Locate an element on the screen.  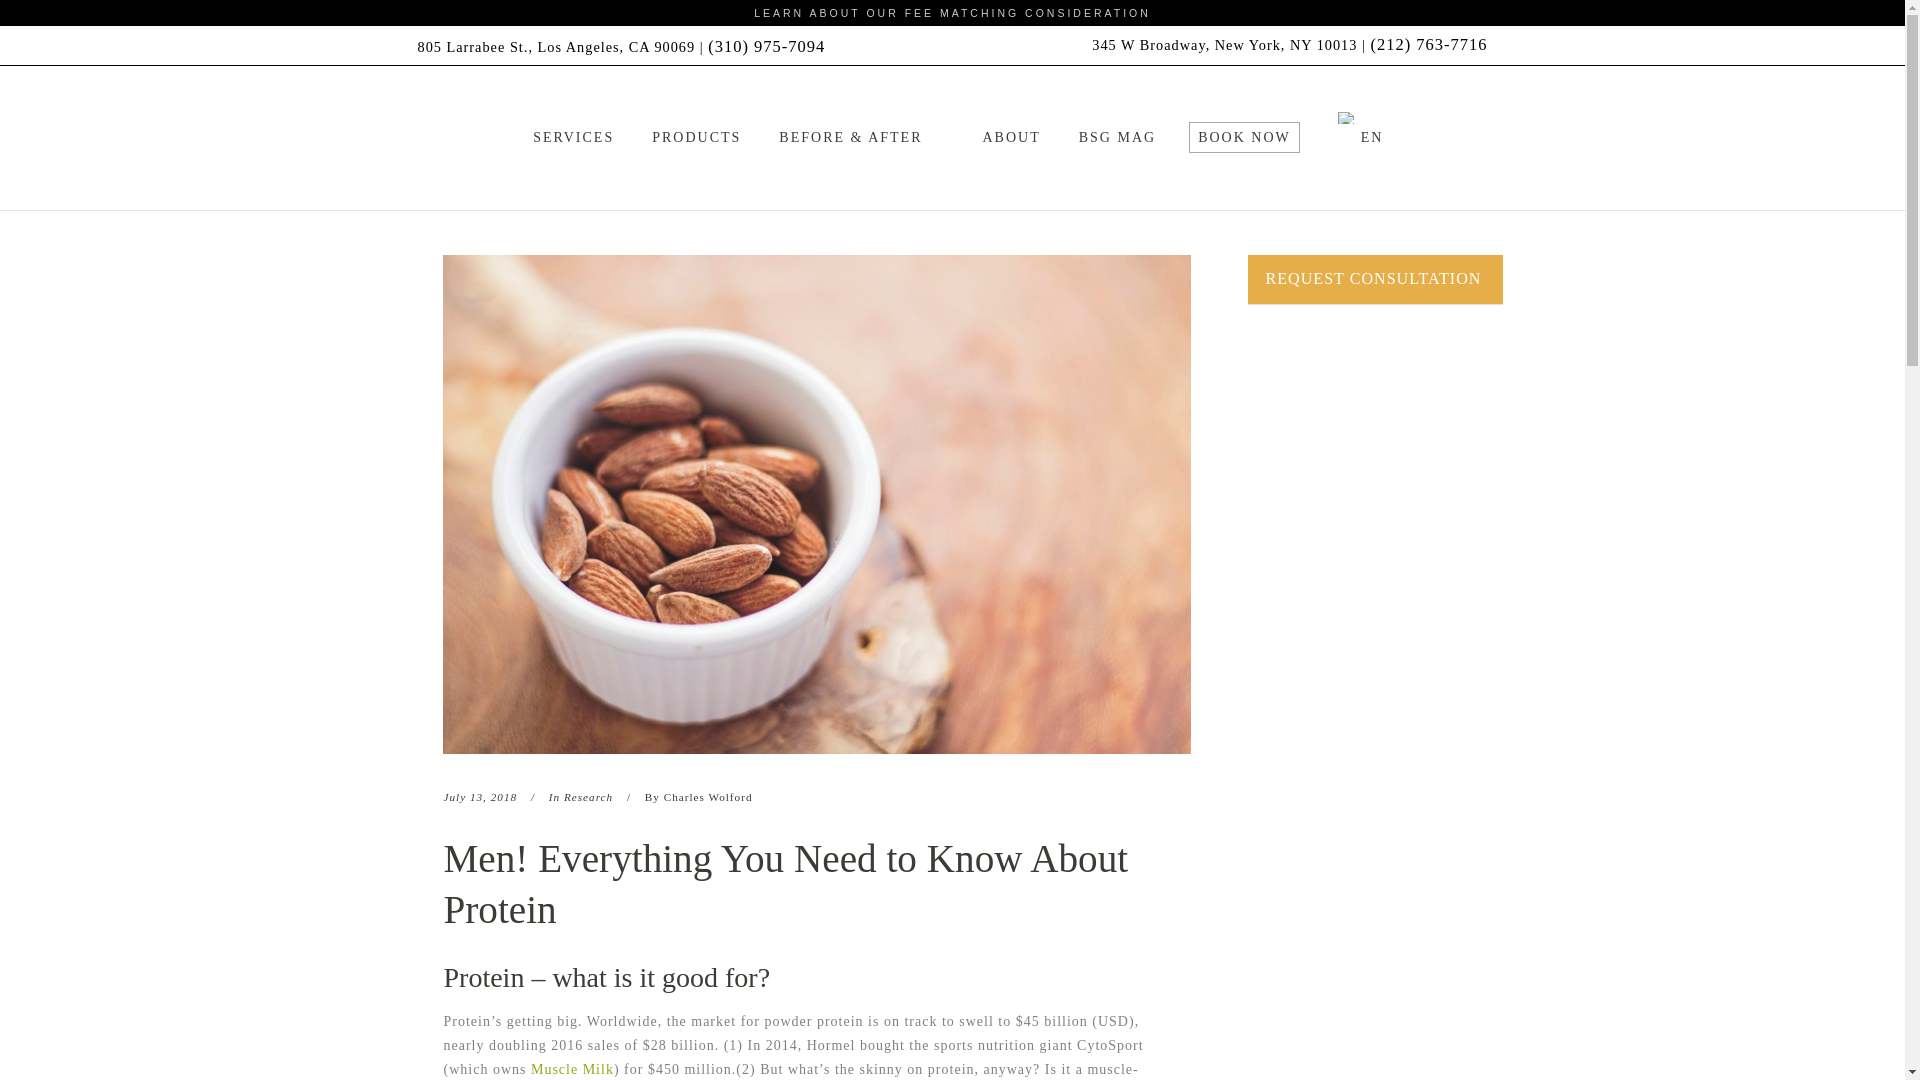
ABOUT is located at coordinates (1011, 137).